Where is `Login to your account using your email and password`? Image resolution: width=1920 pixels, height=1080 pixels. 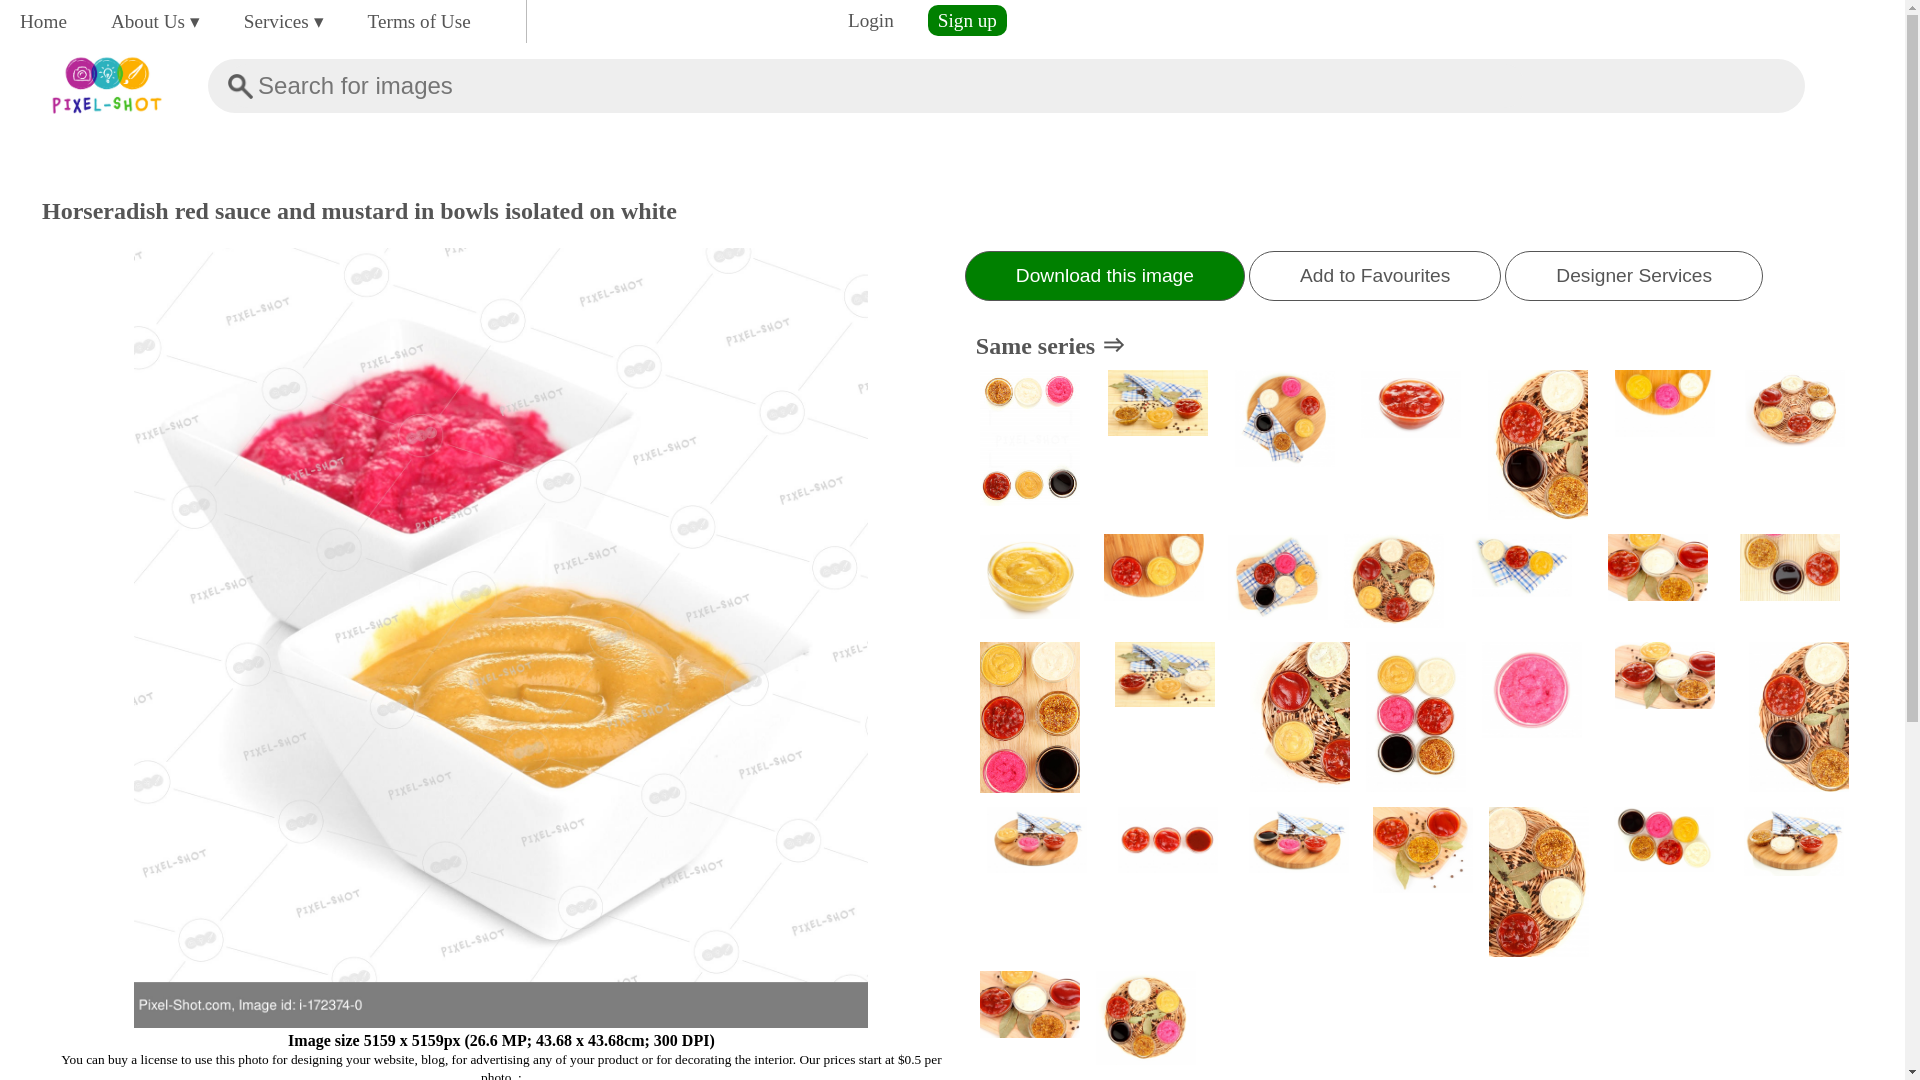
Login to your account using your email and password is located at coordinates (870, 20).